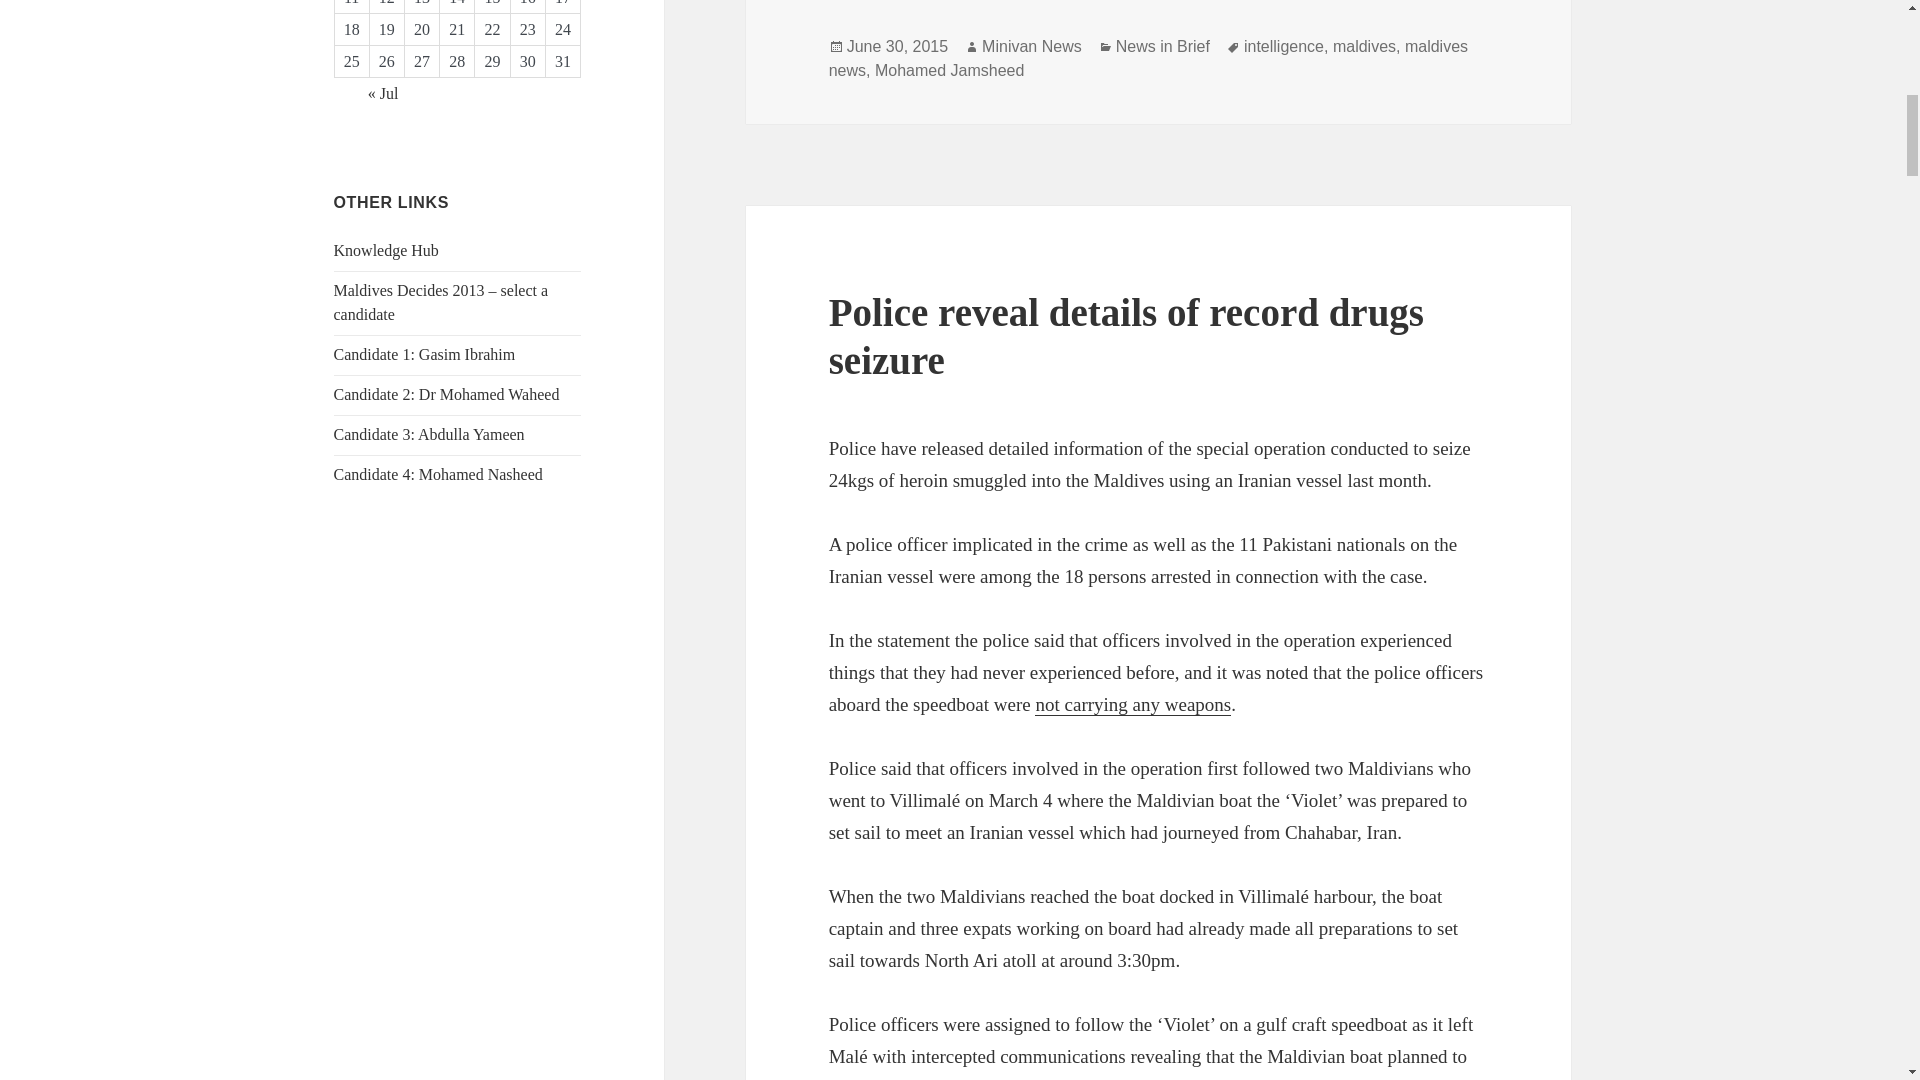 This screenshot has height=1080, width=1920. What do you see at coordinates (1032, 46) in the screenshot?
I see `Minivan News` at bounding box center [1032, 46].